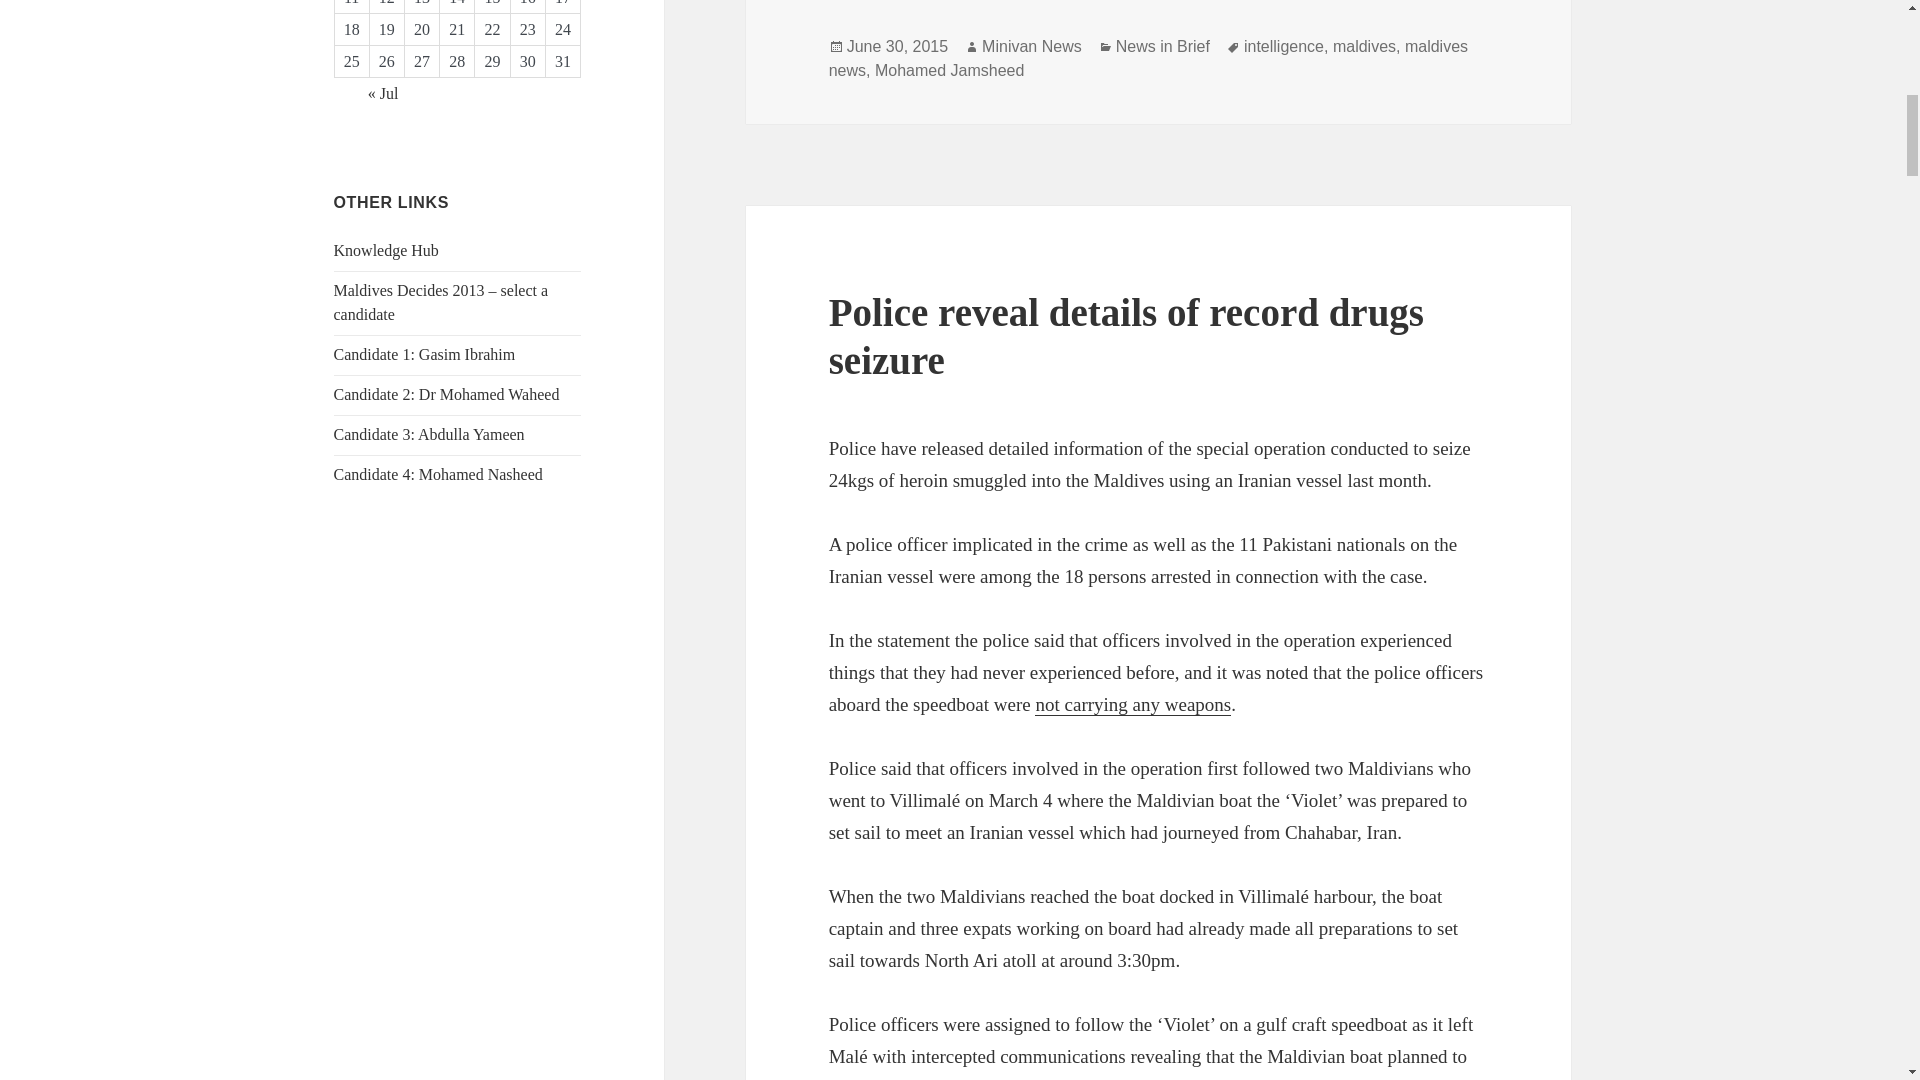 This screenshot has height=1080, width=1920. What do you see at coordinates (1032, 46) in the screenshot?
I see `Minivan News` at bounding box center [1032, 46].